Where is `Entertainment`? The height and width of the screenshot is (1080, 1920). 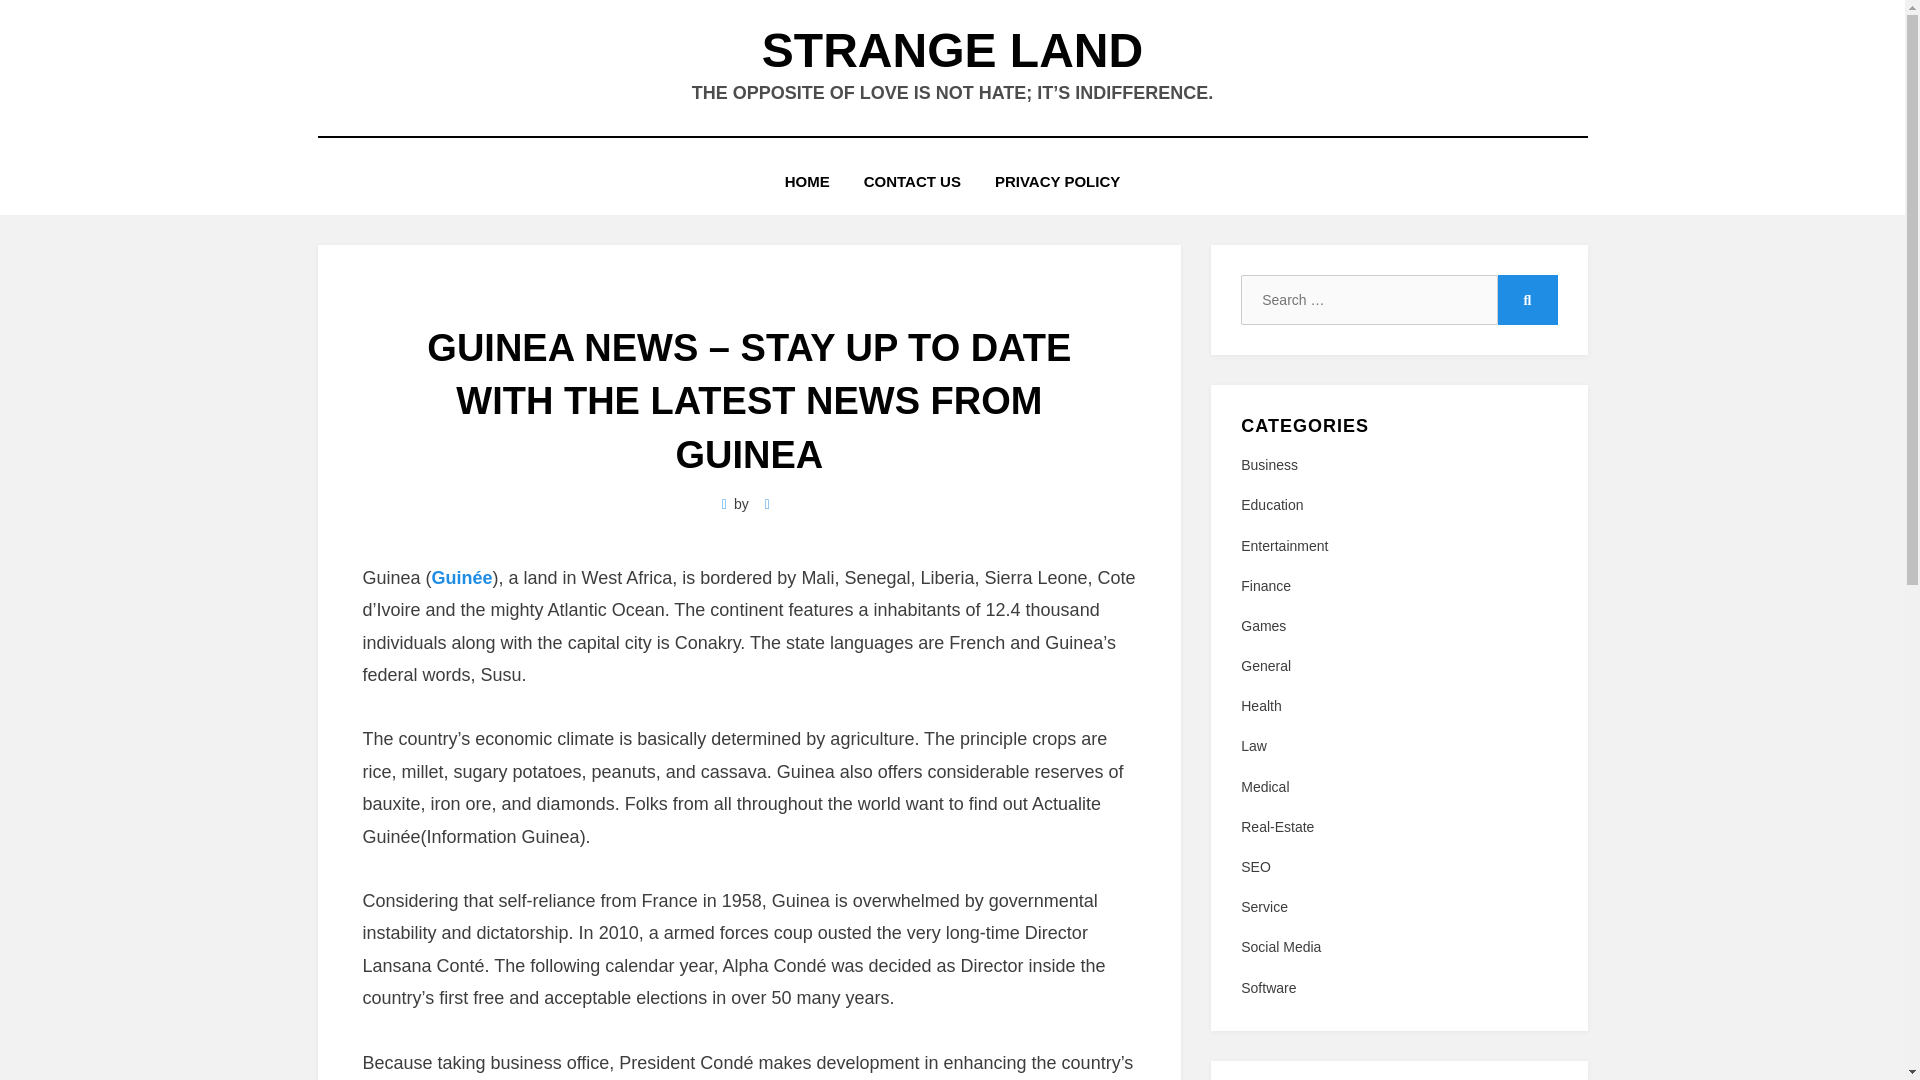
Entertainment is located at coordinates (1398, 546).